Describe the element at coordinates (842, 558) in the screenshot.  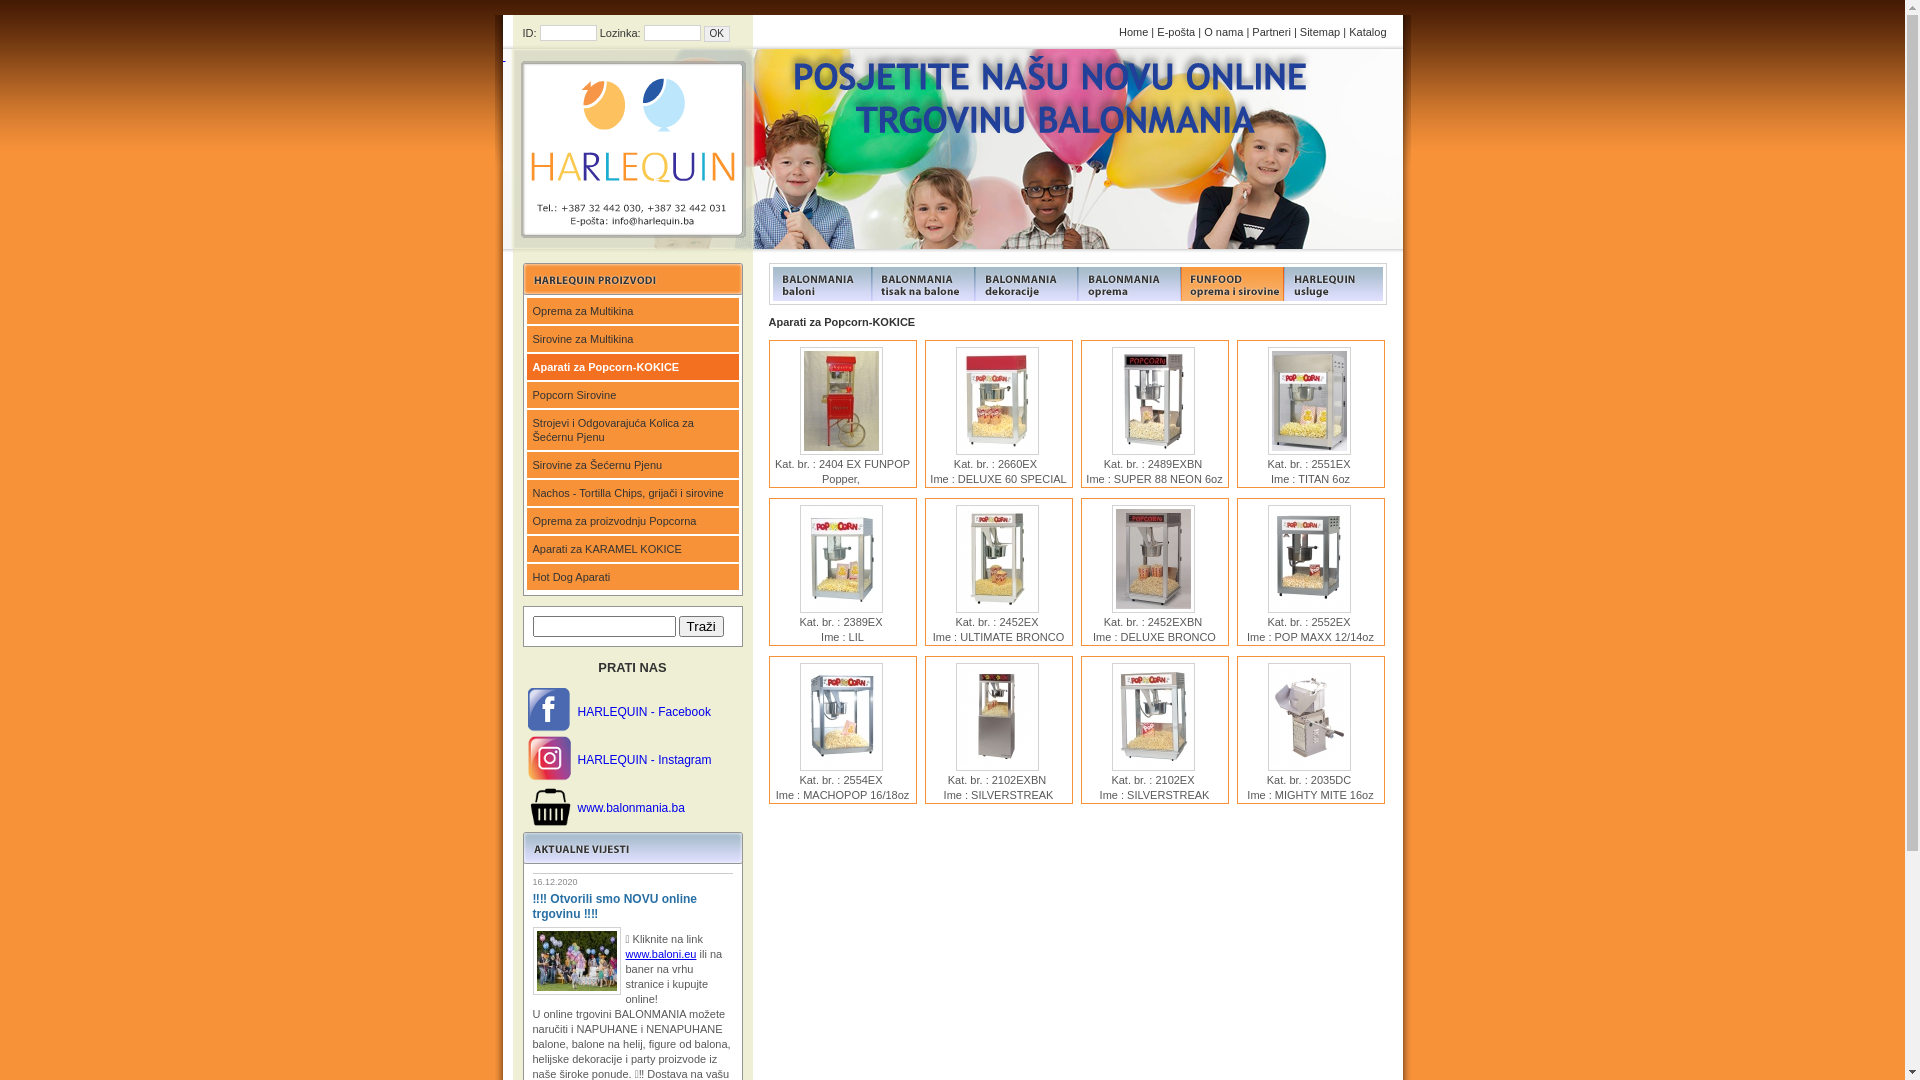
I see `LIL` at that location.